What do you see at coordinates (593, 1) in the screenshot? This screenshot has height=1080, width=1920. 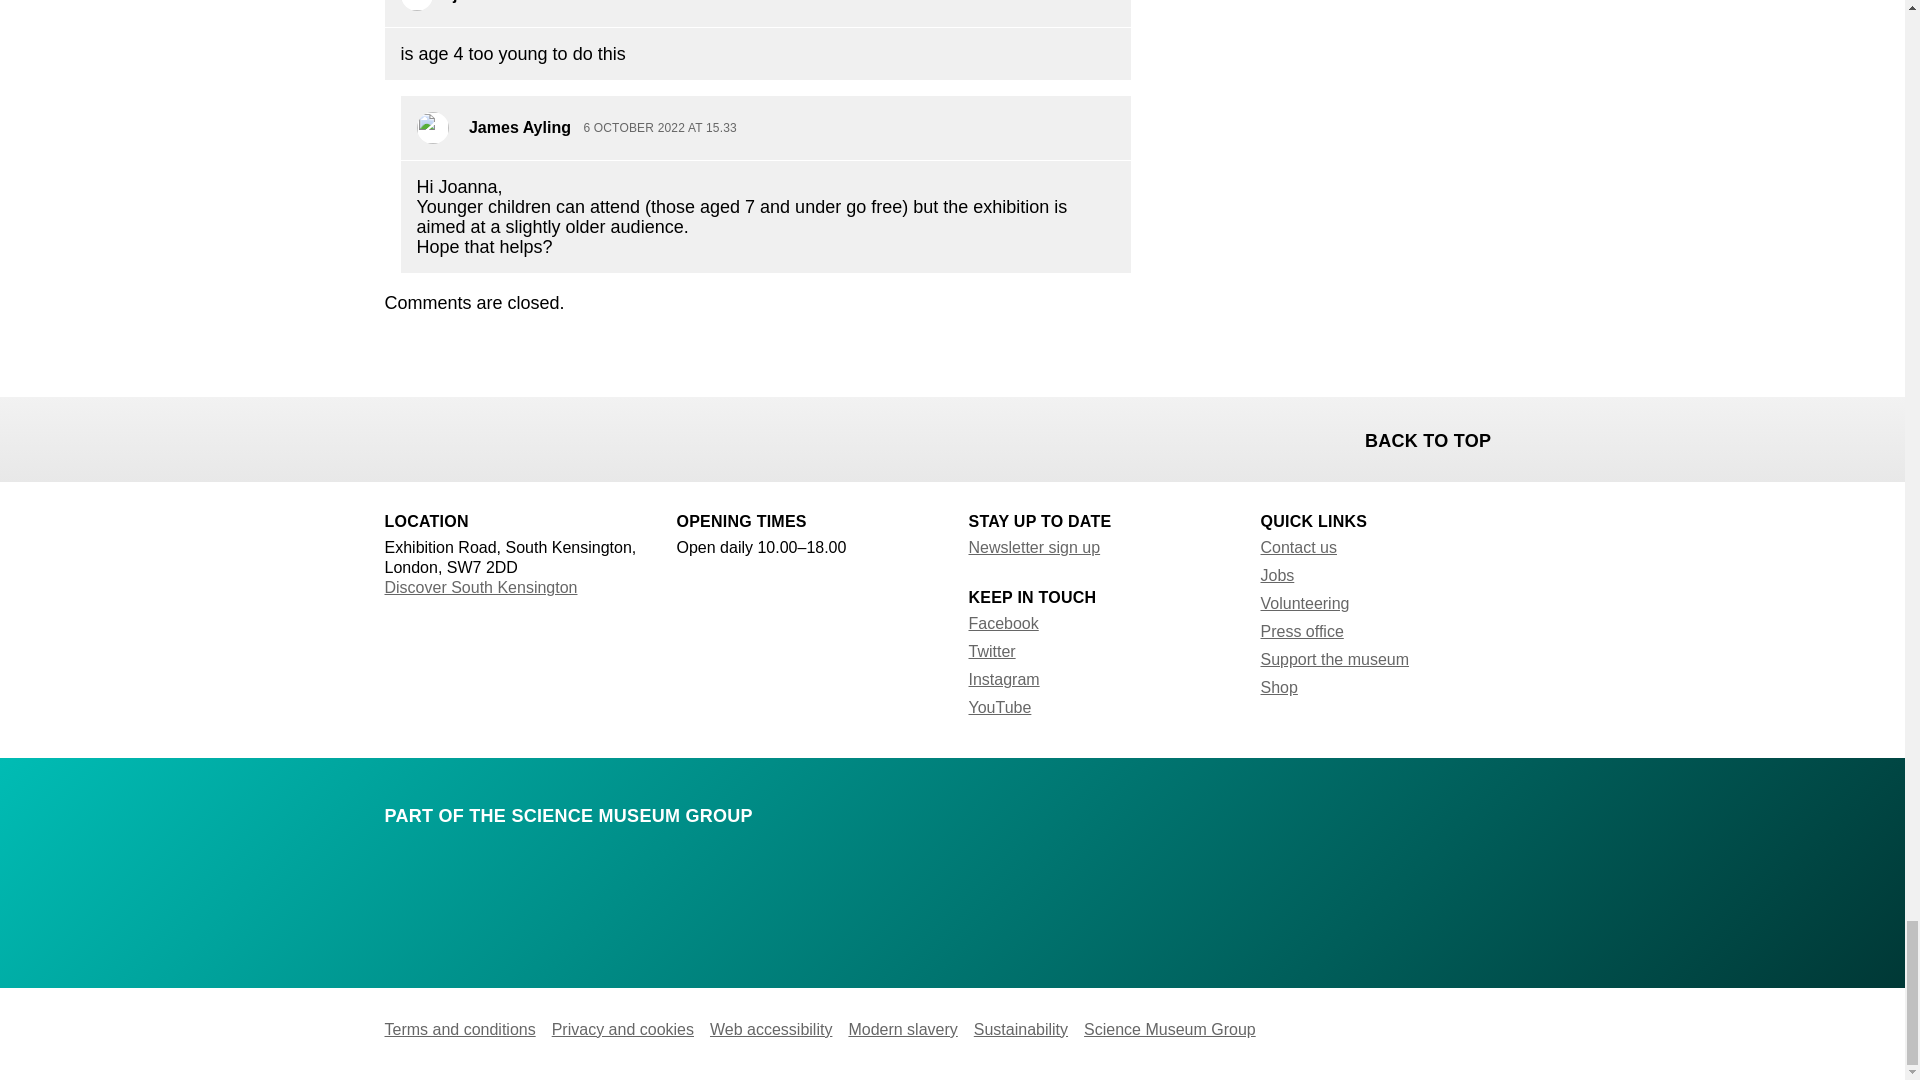 I see `6 OCTOBER 2022 AT 11.44` at bounding box center [593, 1].